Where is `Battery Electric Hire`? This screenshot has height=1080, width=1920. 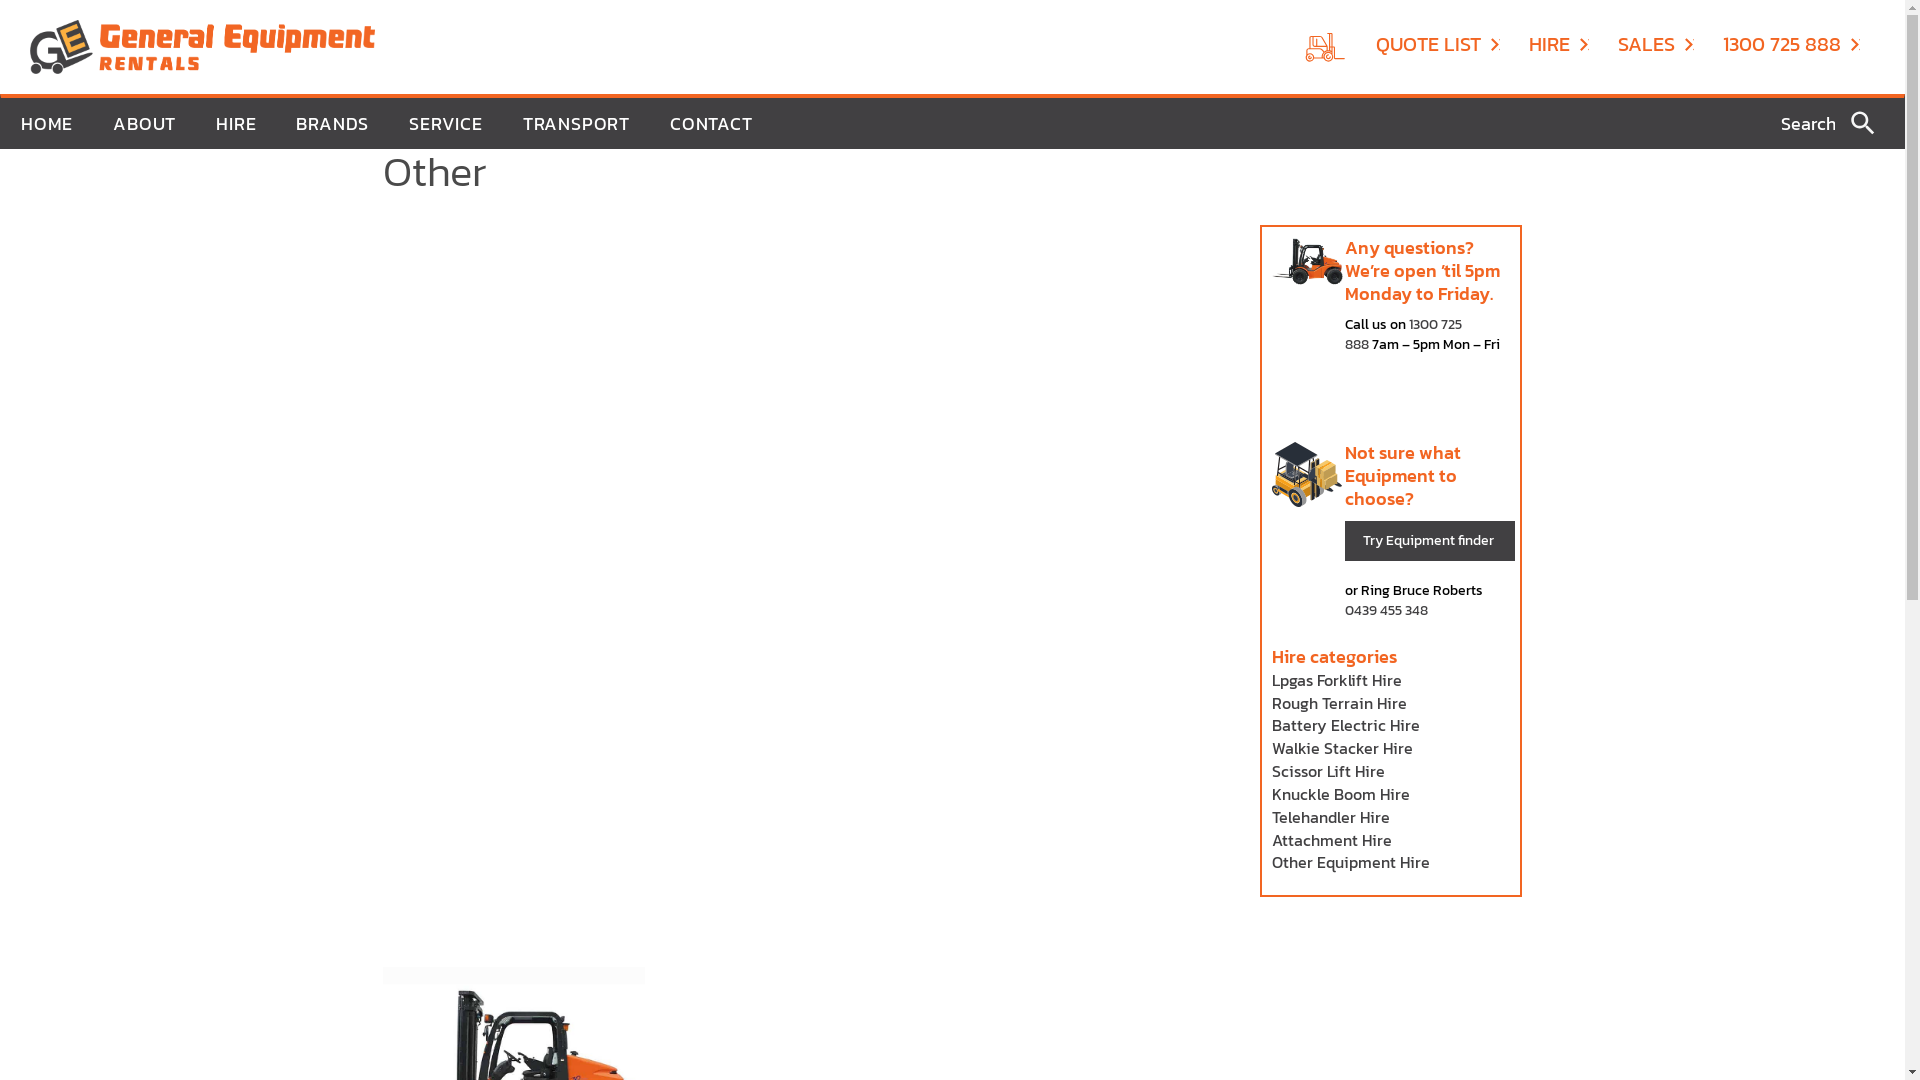 Battery Electric Hire is located at coordinates (1346, 725).